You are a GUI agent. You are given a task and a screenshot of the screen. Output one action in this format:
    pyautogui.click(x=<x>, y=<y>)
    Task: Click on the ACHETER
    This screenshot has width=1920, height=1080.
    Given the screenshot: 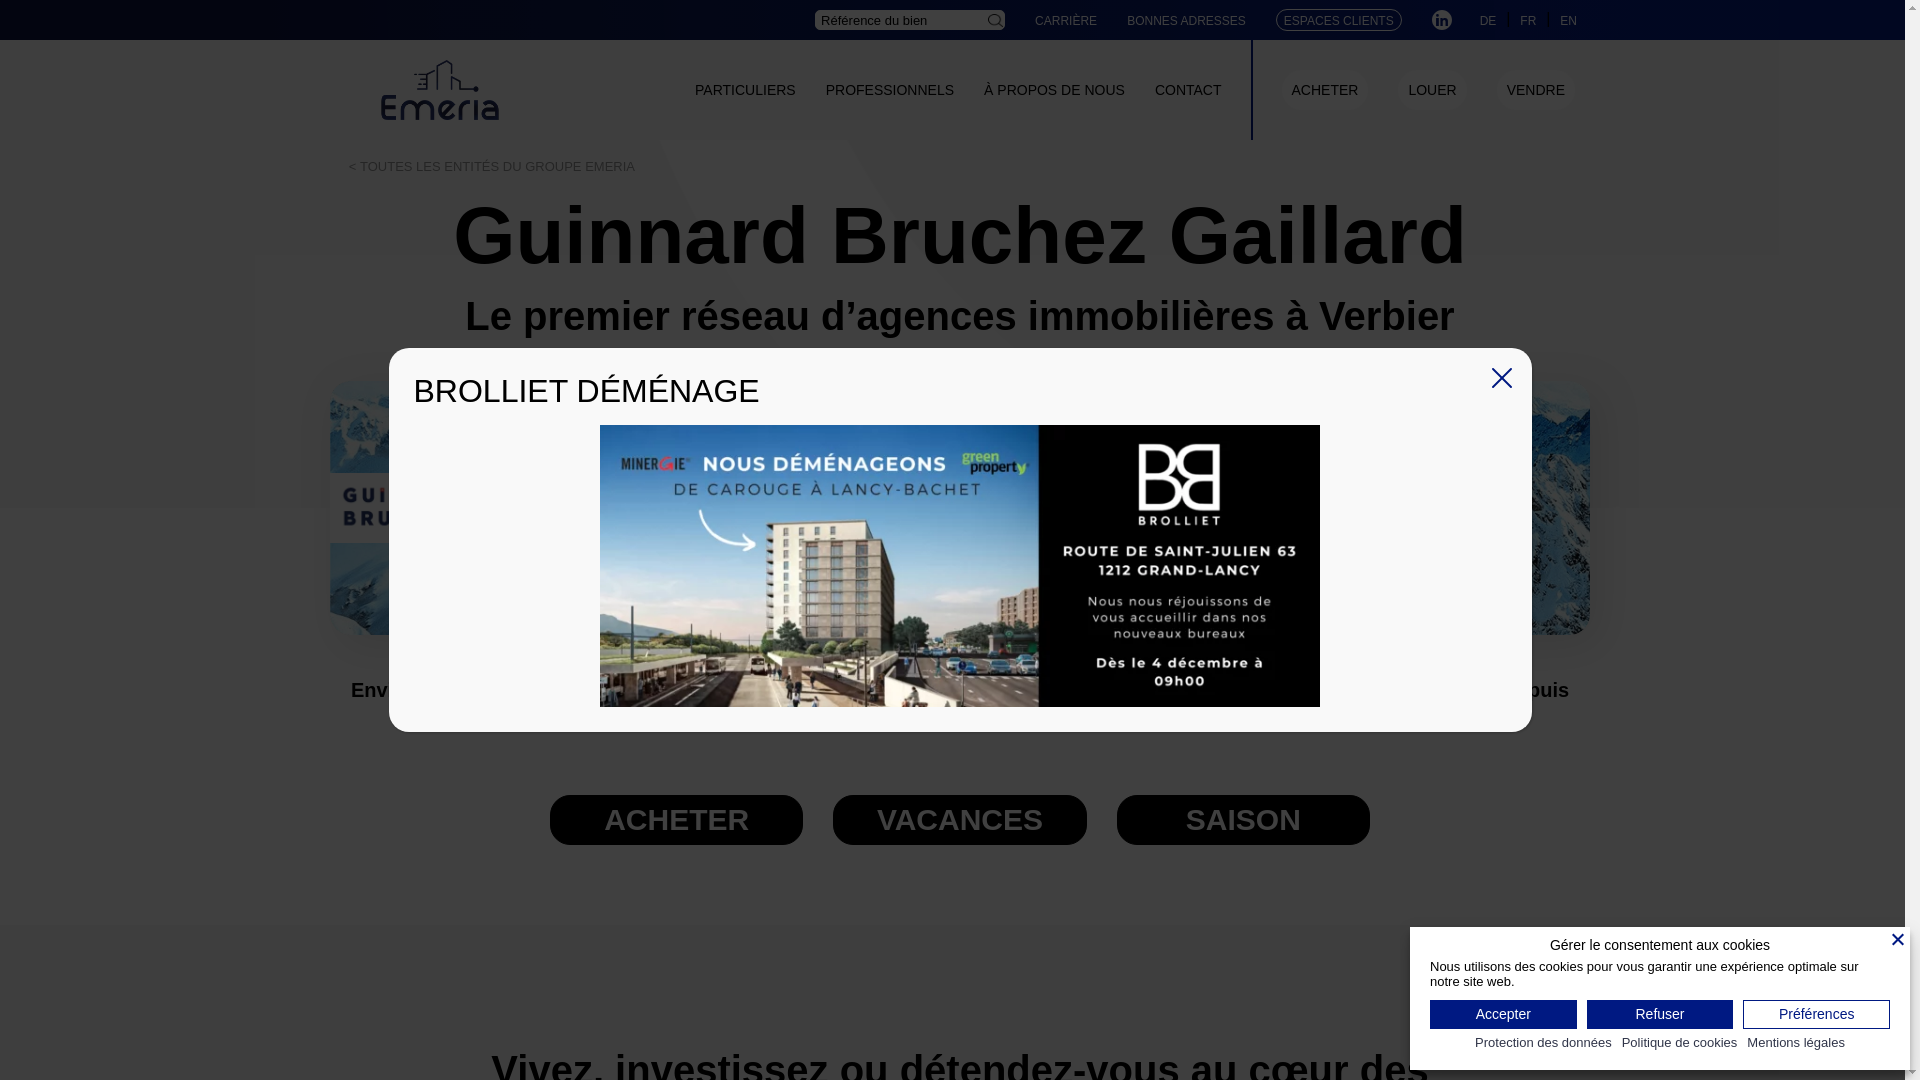 What is the action you would take?
    pyautogui.click(x=676, y=820)
    